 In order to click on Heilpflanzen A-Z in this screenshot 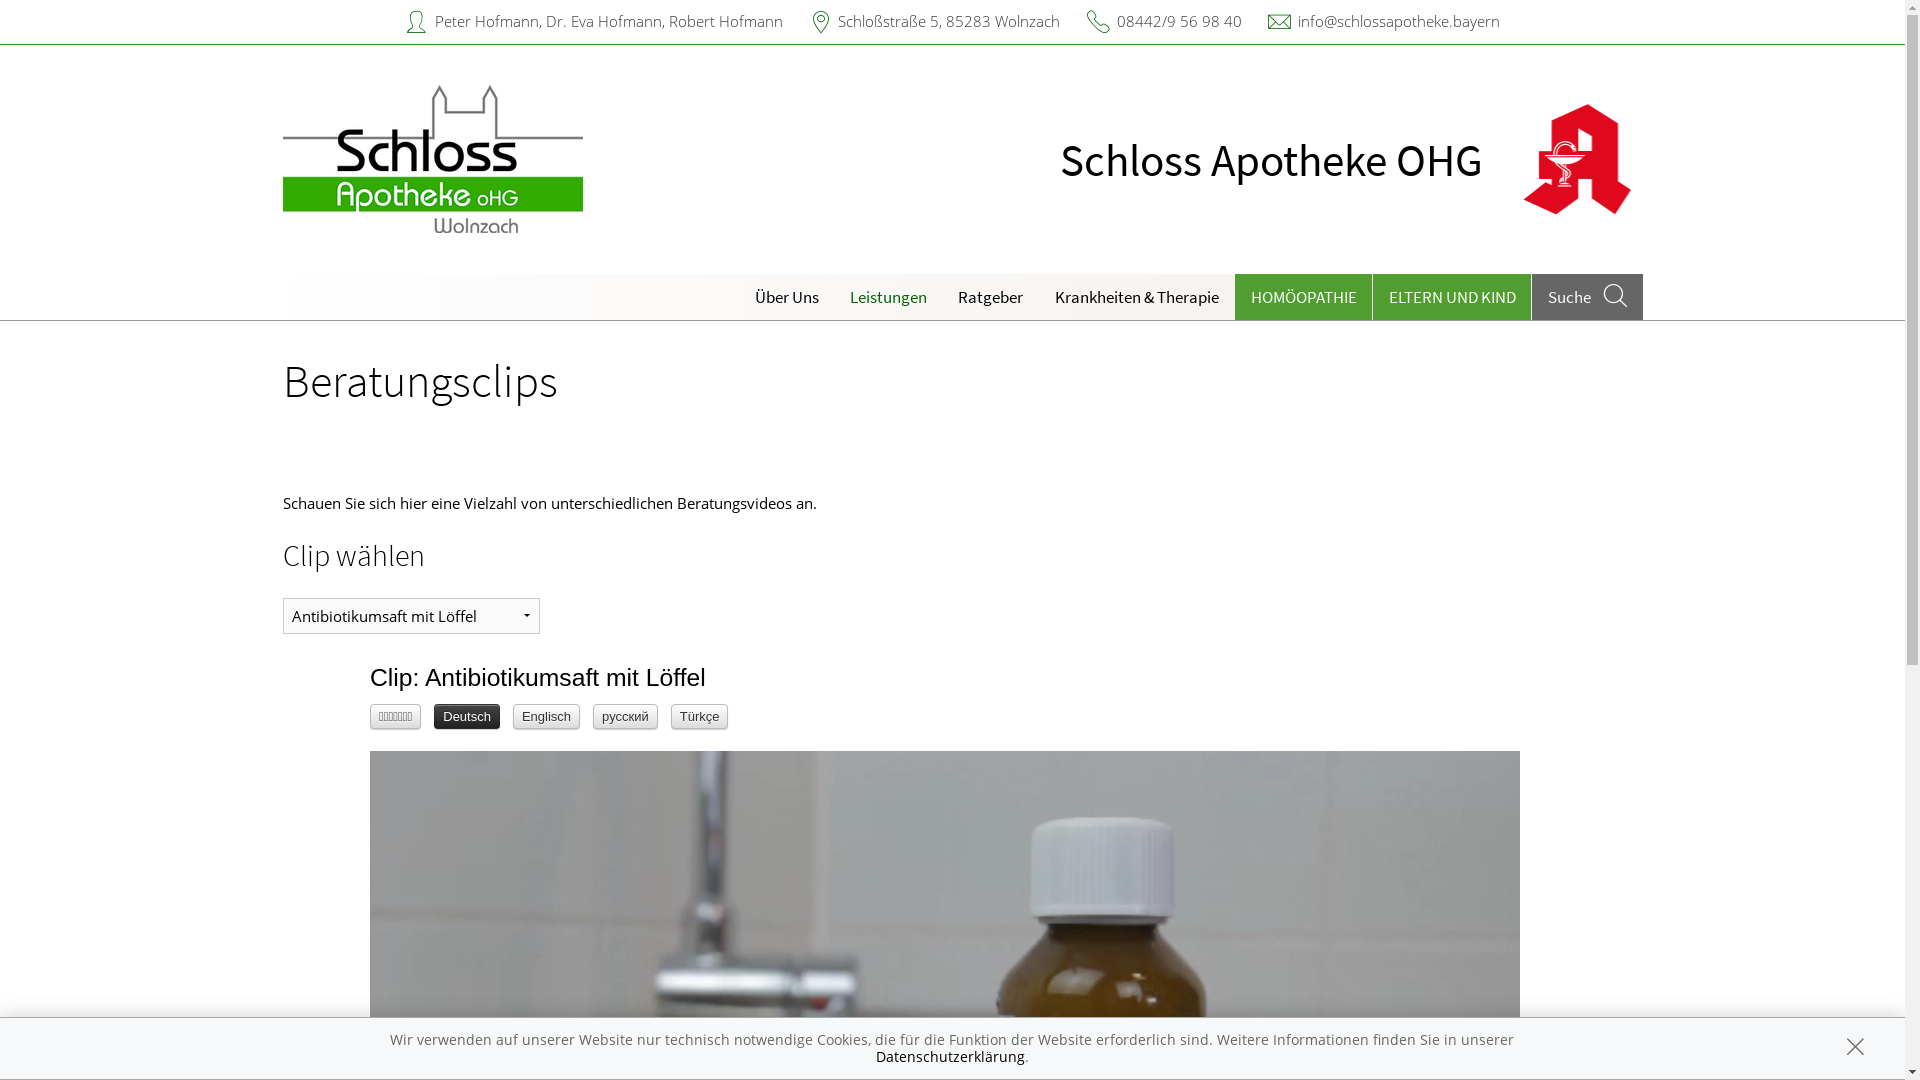, I will do `click(1380, 357)`.